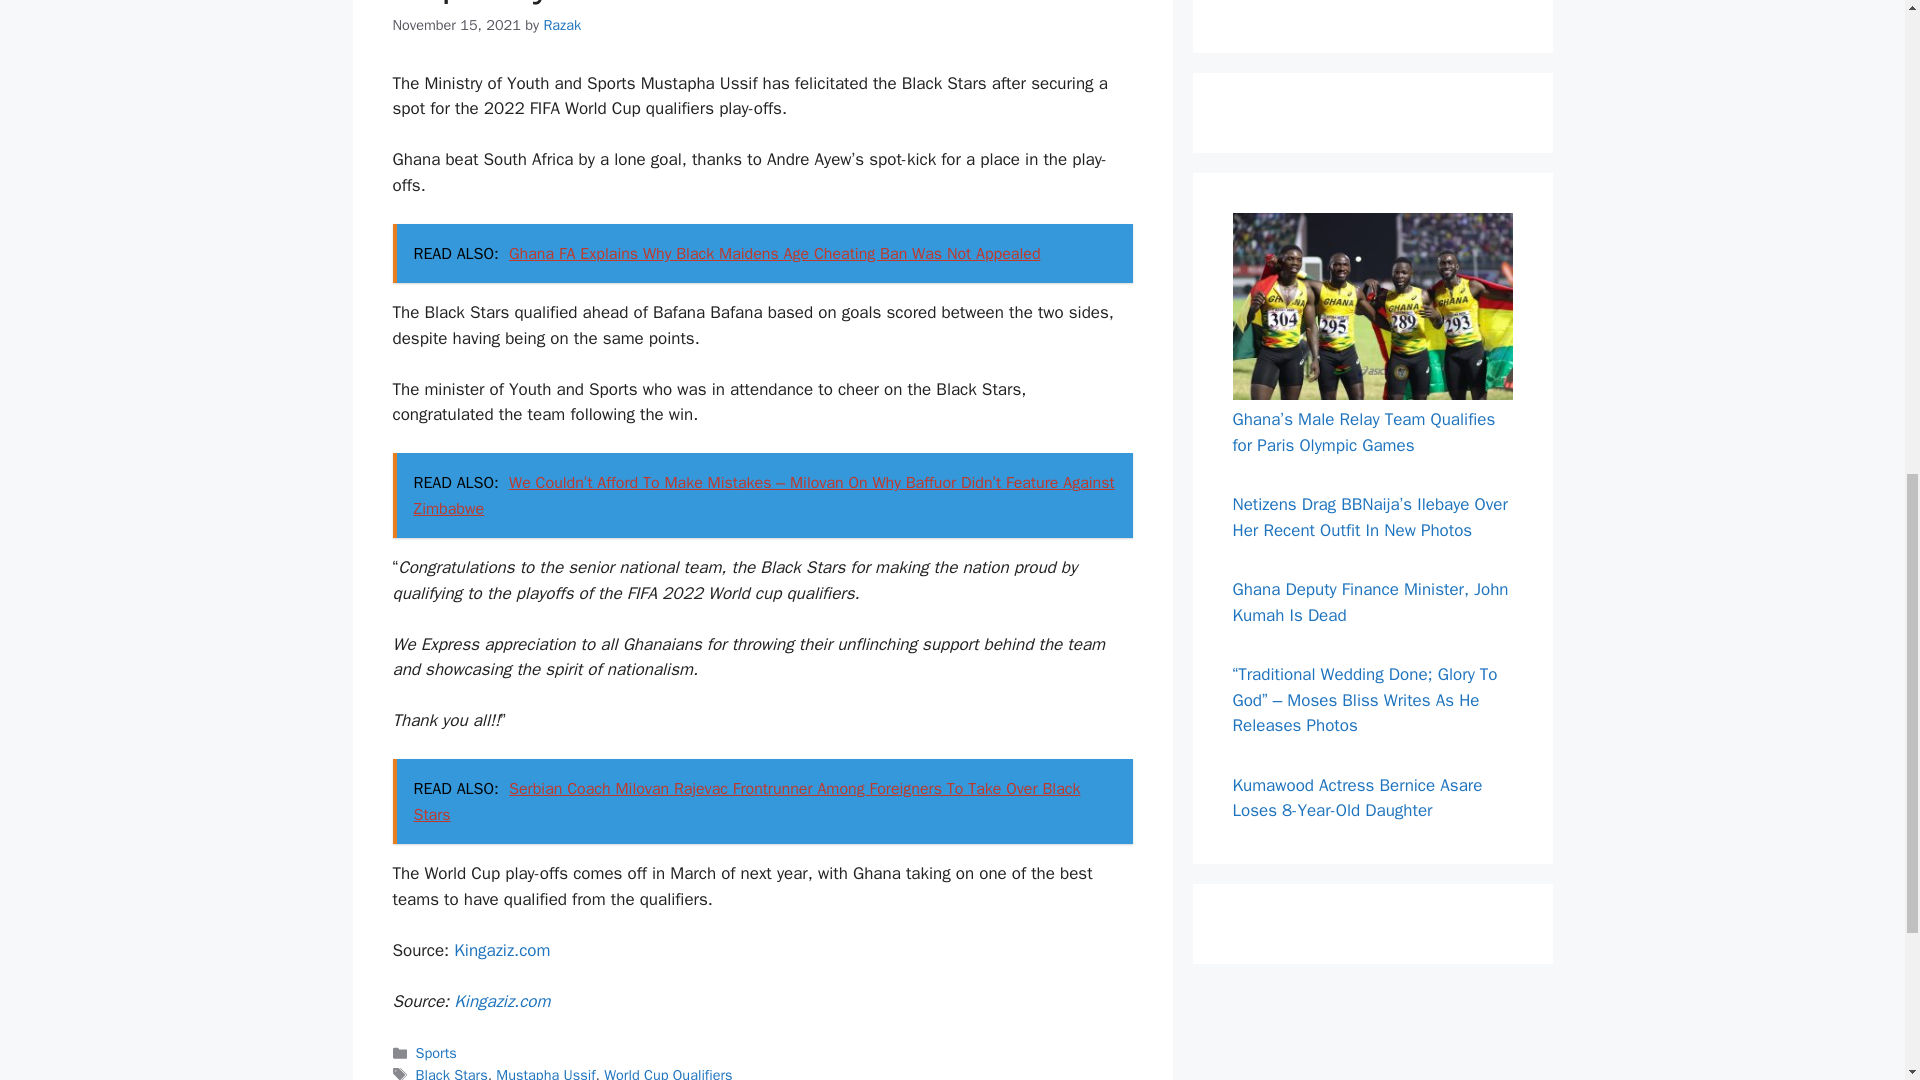  Describe the element at coordinates (452, 1072) in the screenshot. I see `Black Stars` at that location.